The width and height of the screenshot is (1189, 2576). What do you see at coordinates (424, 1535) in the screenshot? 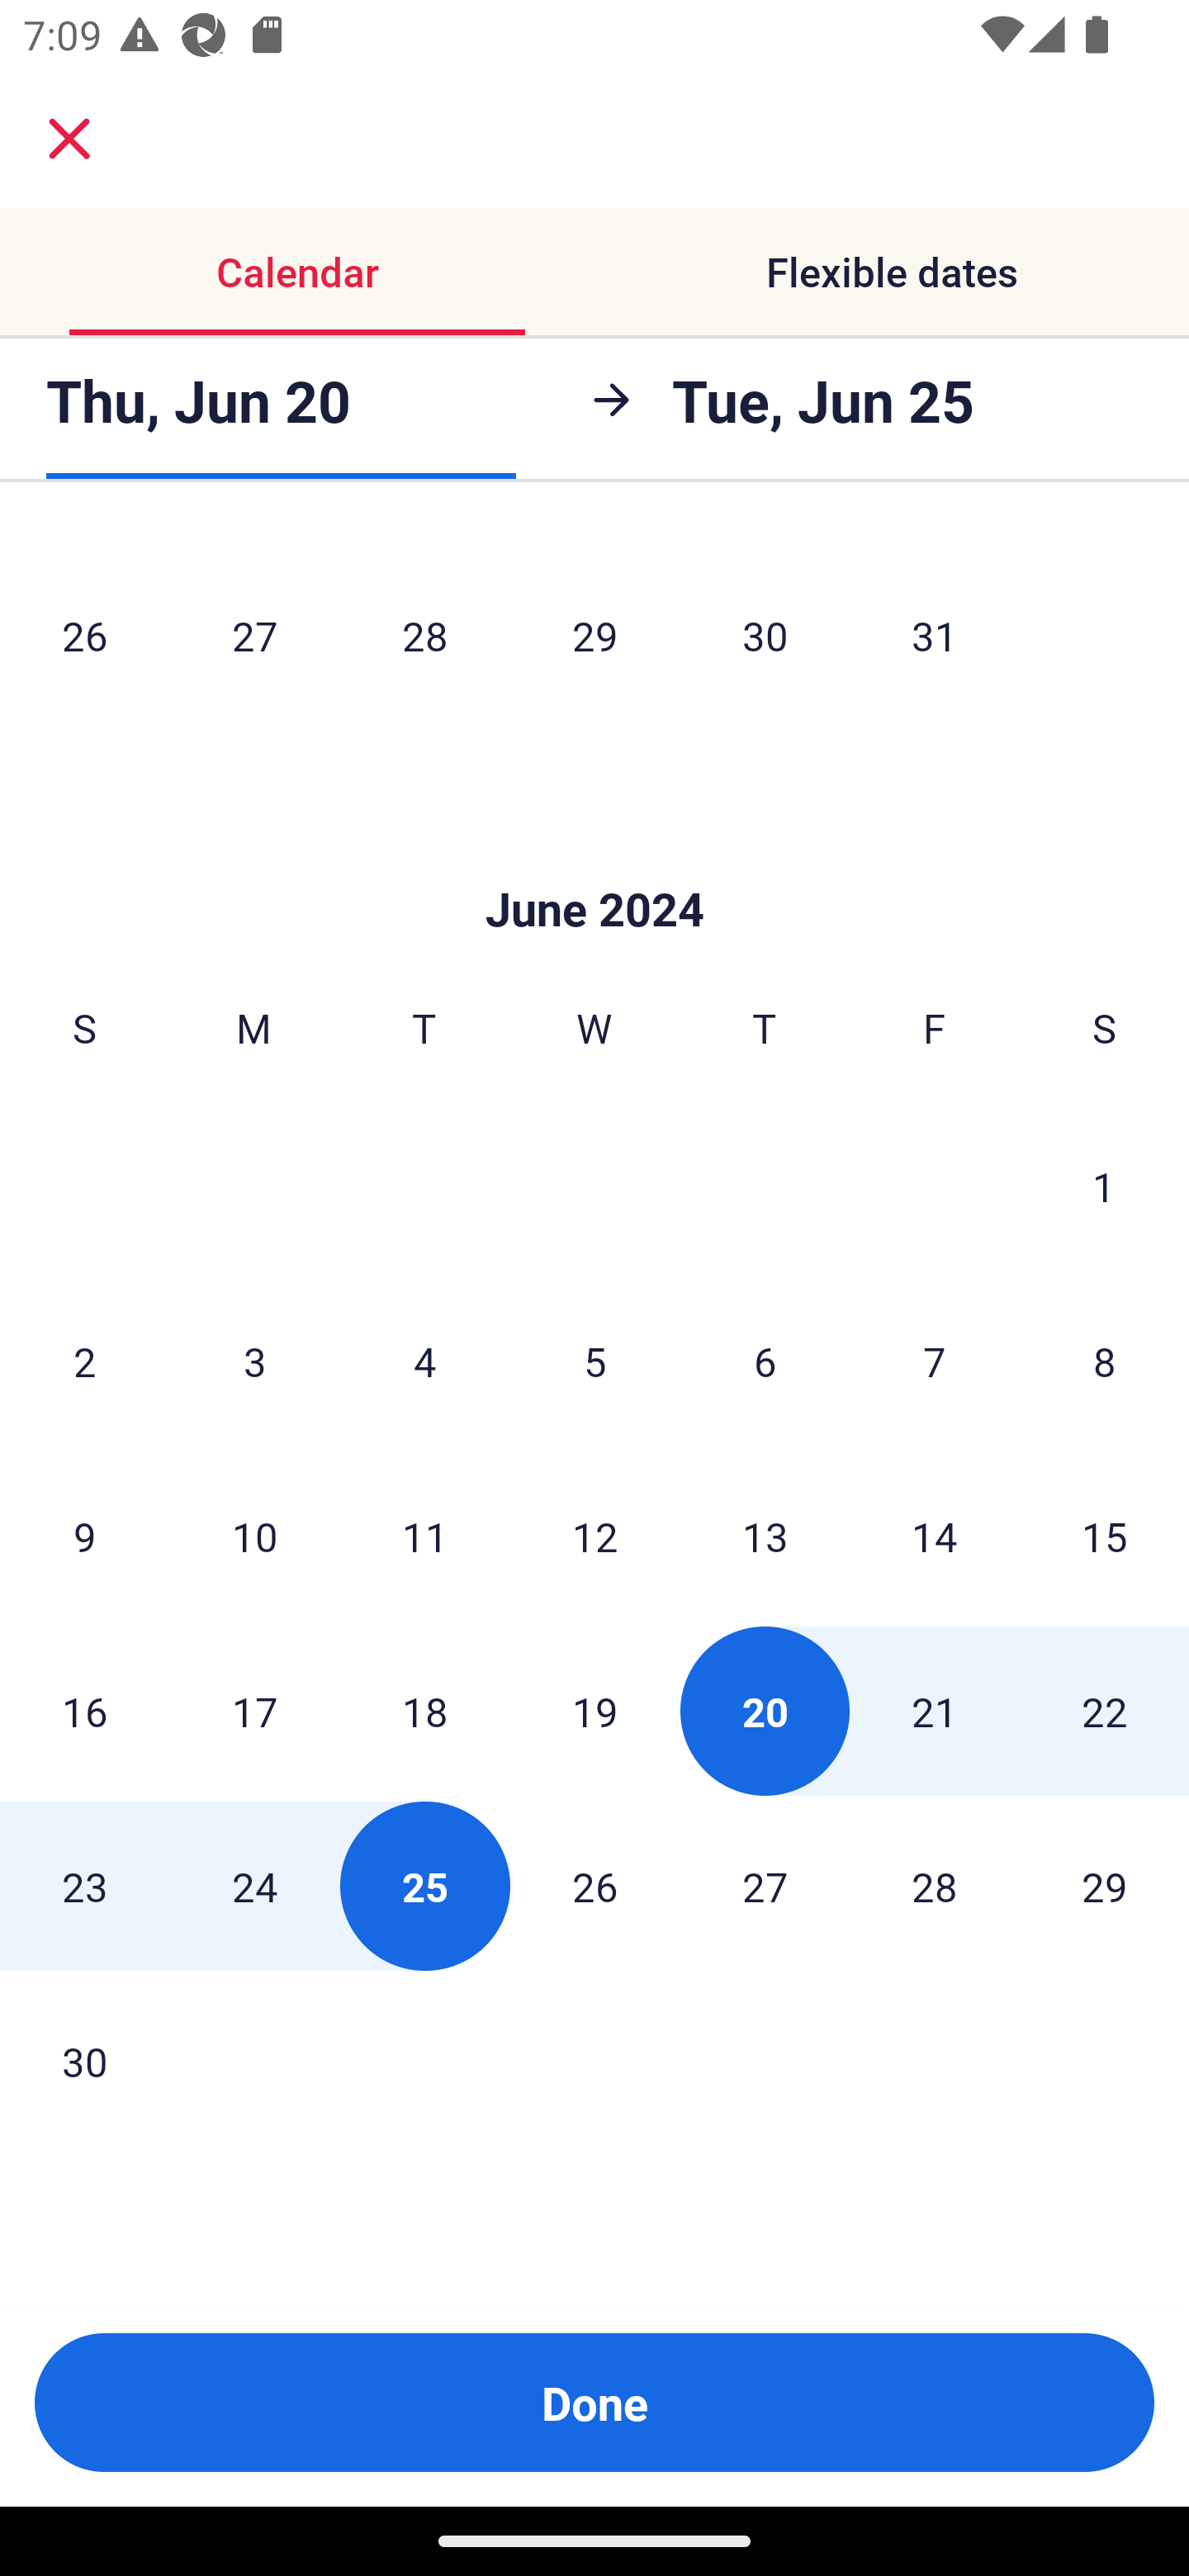
I see `11 Tuesday, June 11, 2024` at bounding box center [424, 1535].